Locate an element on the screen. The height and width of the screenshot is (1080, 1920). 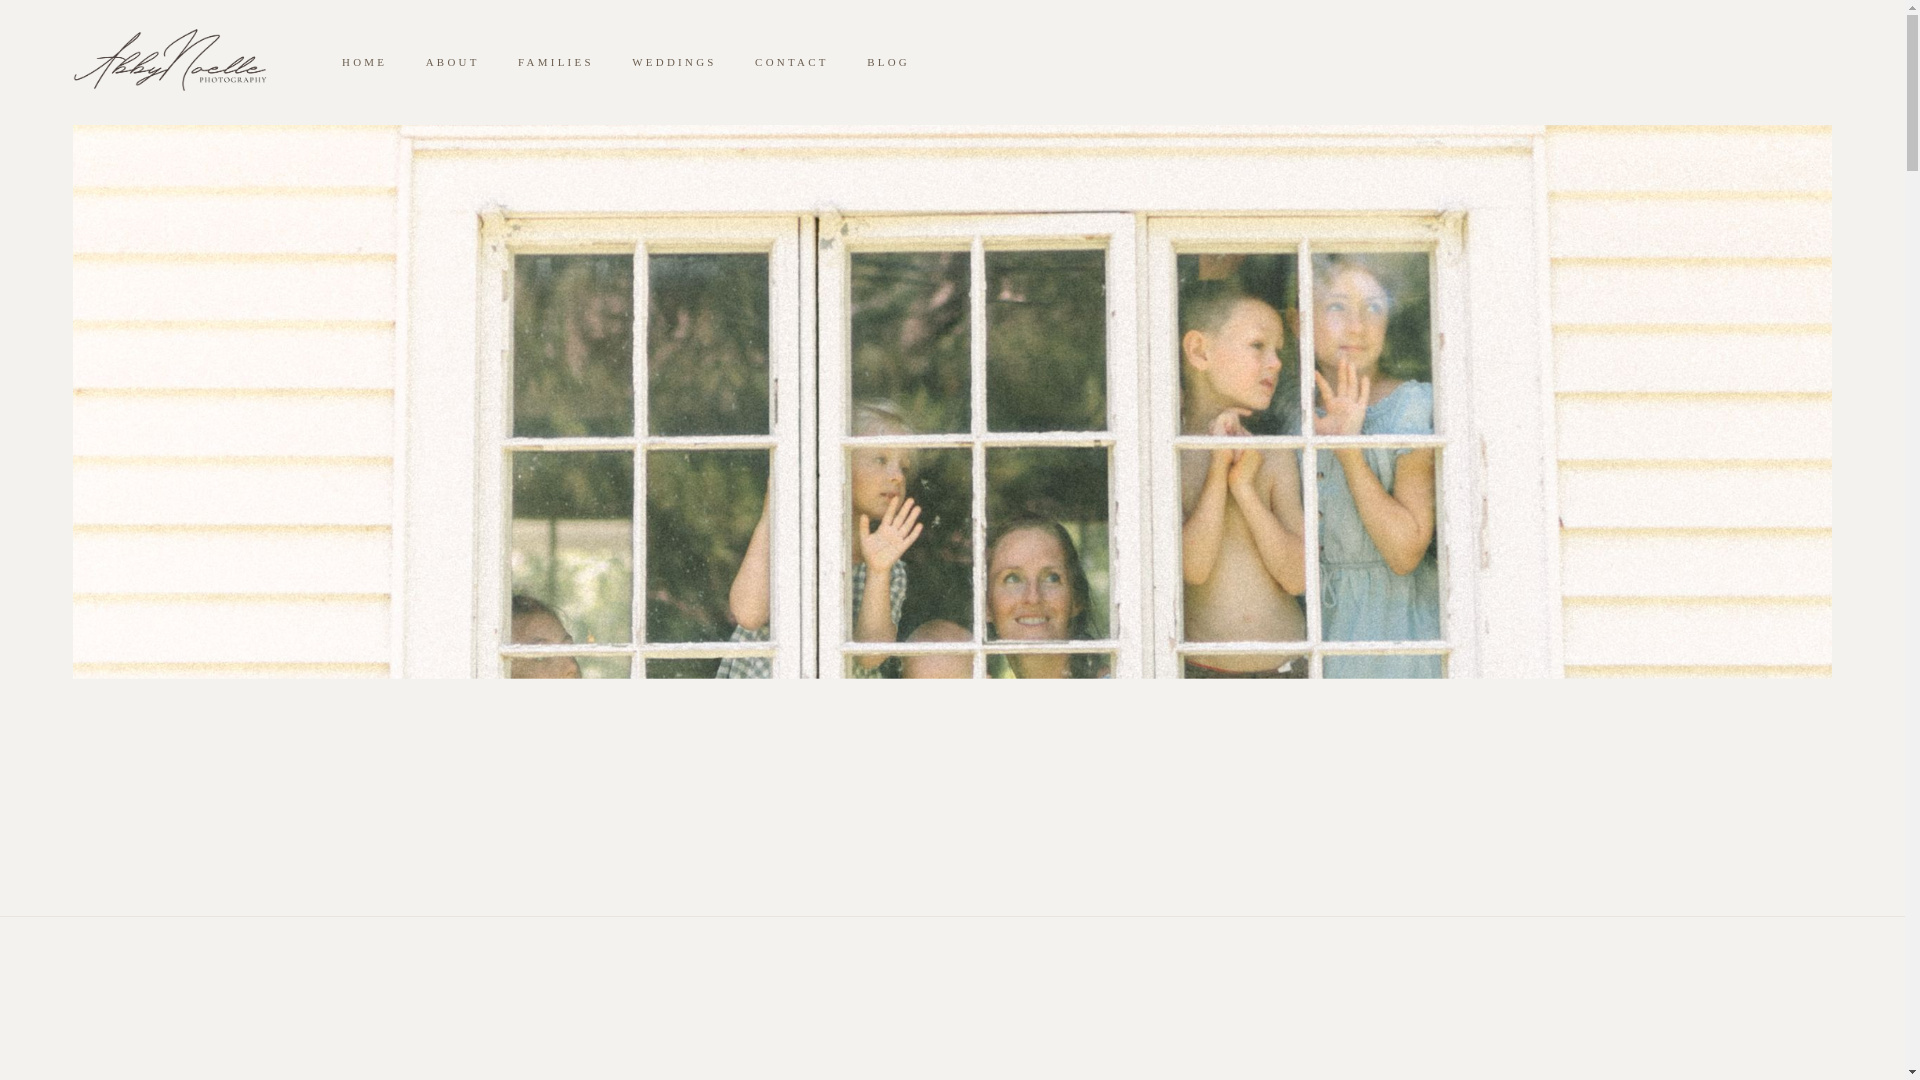
WEDDINGS is located at coordinates (674, 62).